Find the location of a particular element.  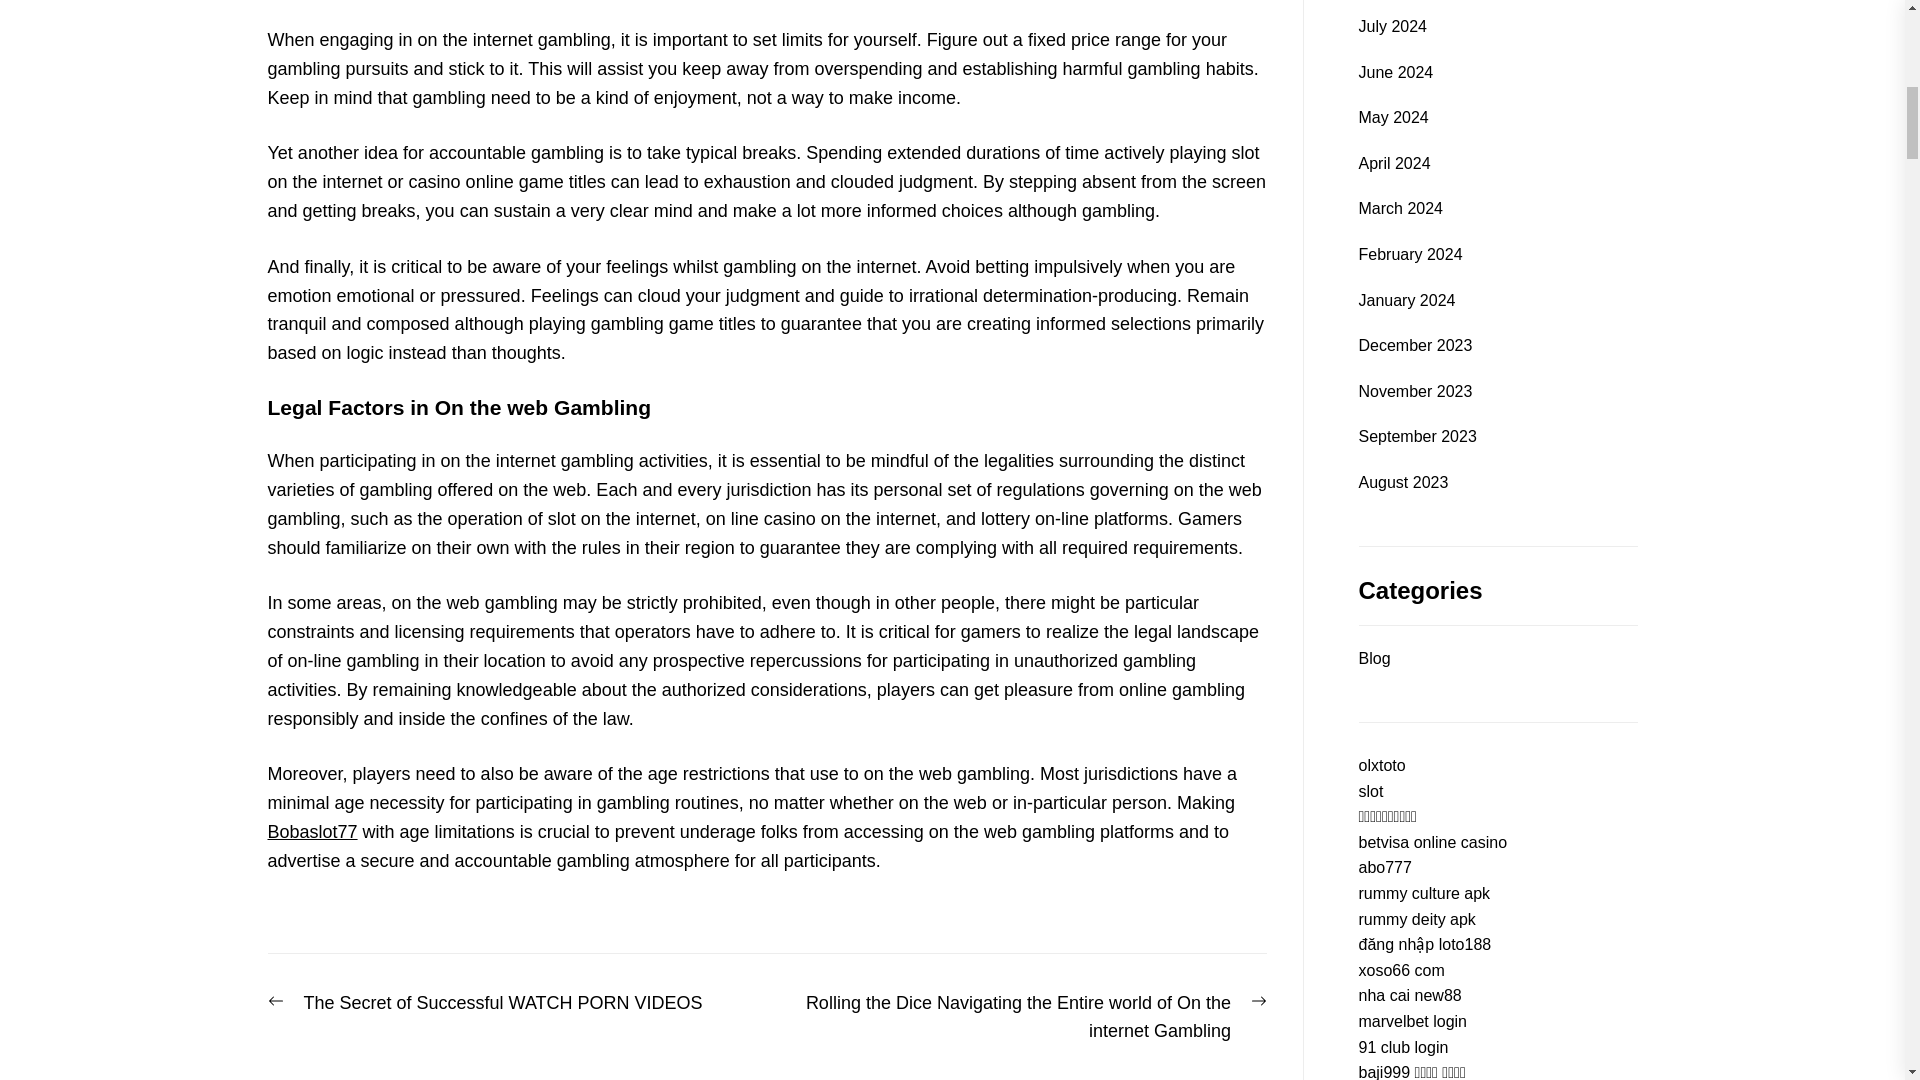

January 2024 is located at coordinates (1394, 164).